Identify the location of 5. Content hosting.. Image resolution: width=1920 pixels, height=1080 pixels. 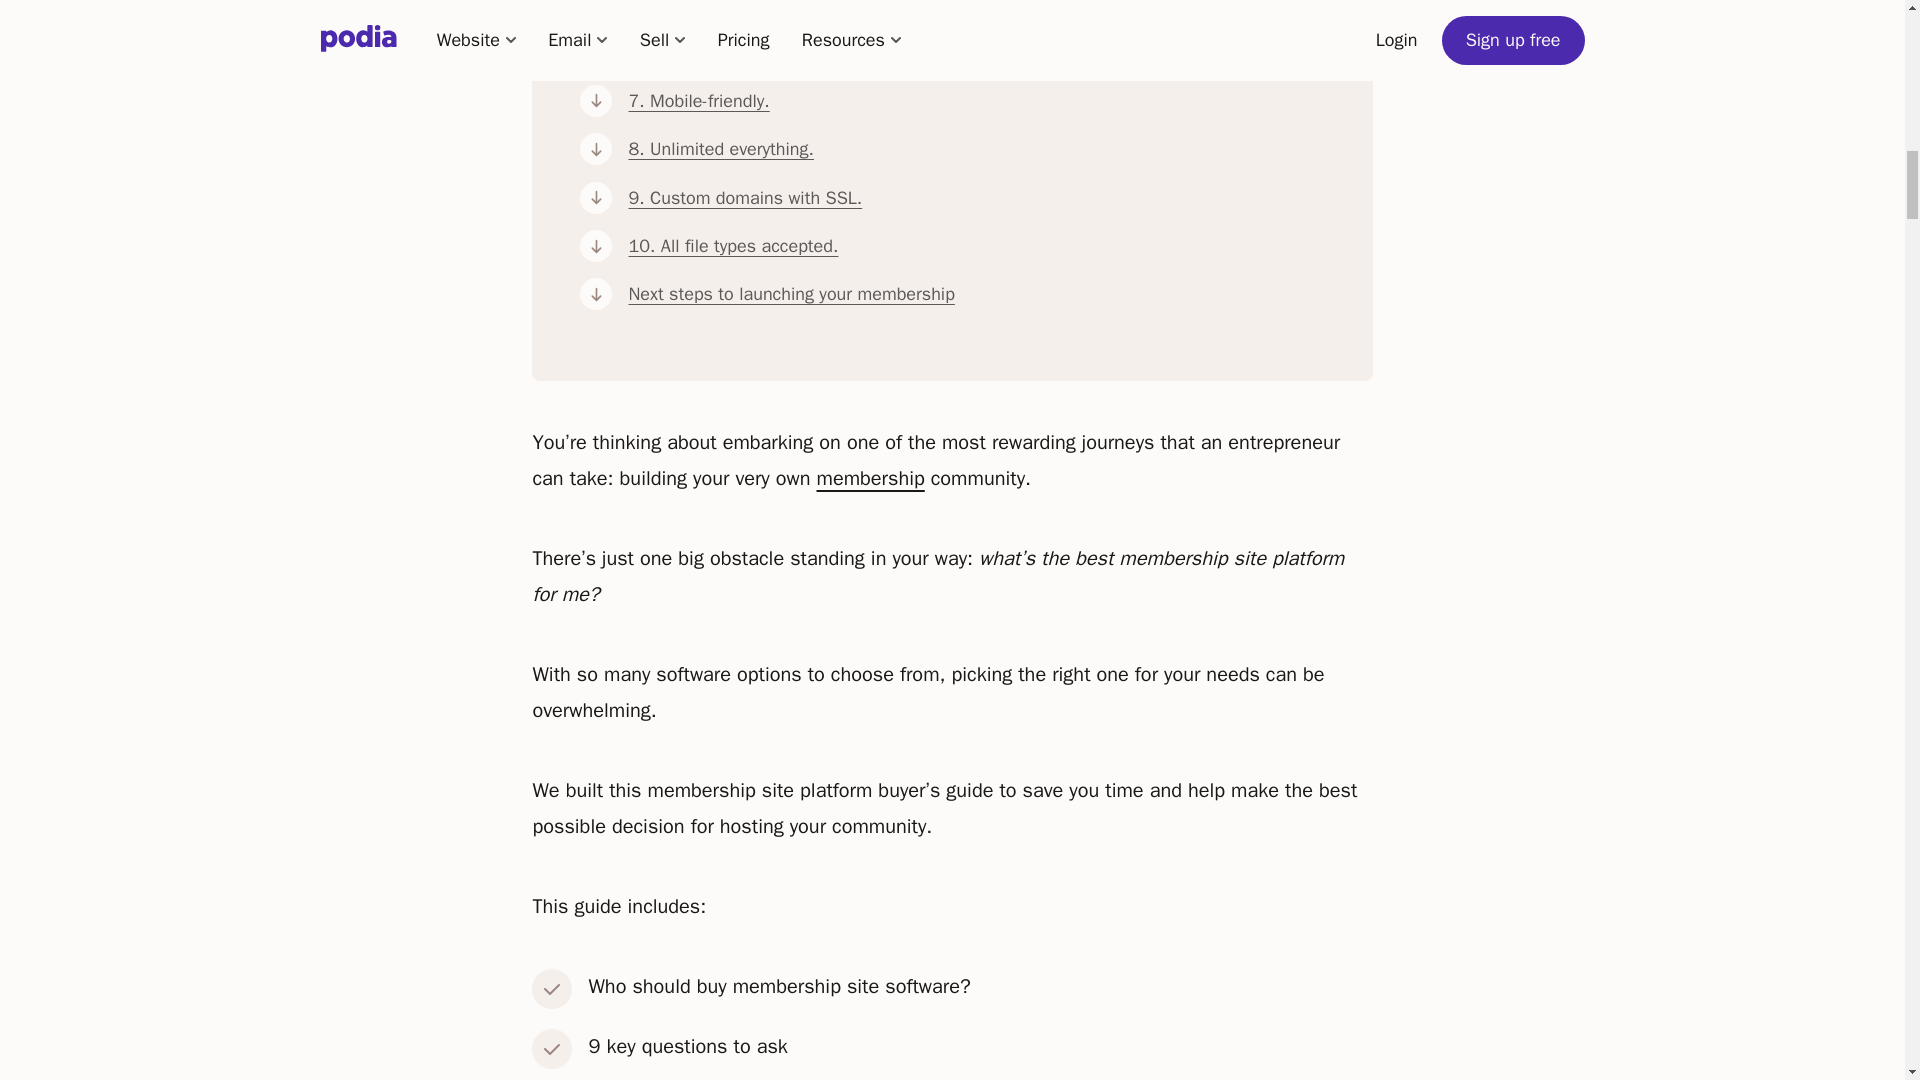
(980, 10).